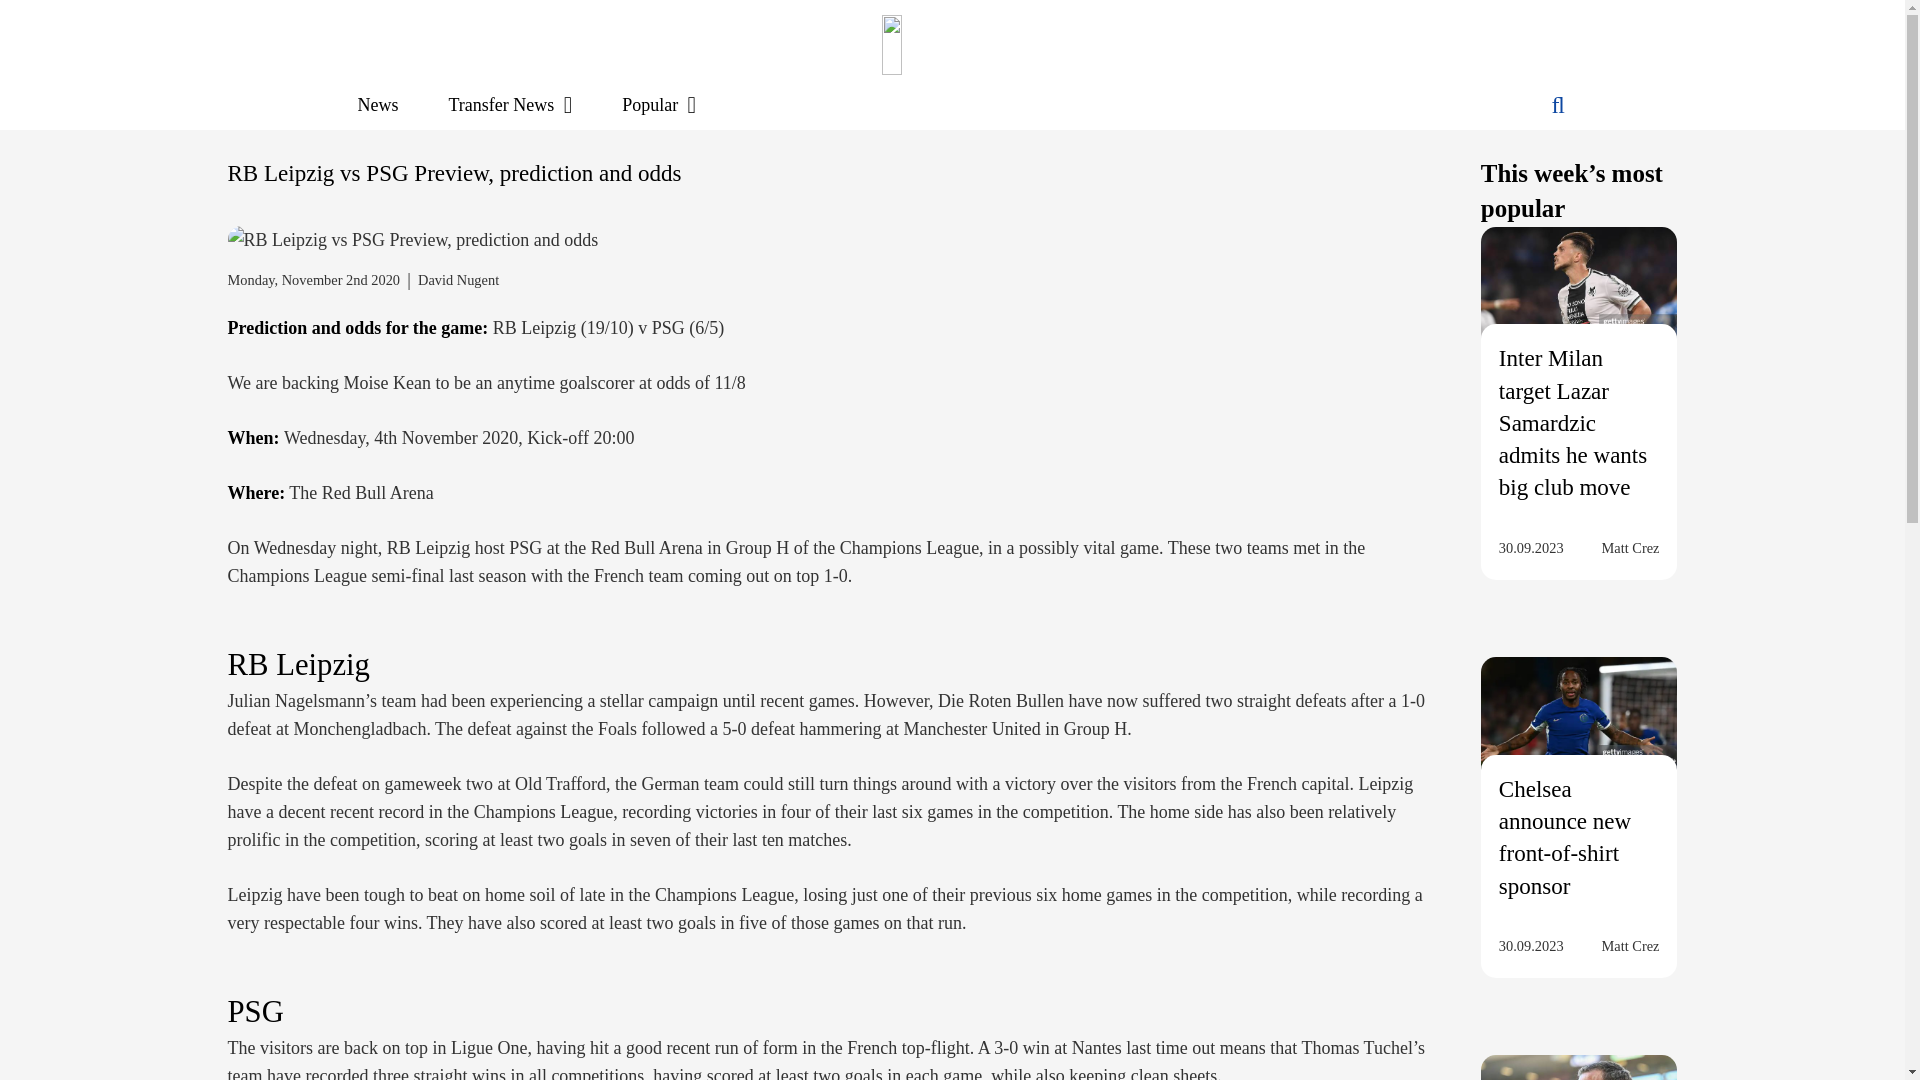  I want to click on Transfer News, so click(510, 104).